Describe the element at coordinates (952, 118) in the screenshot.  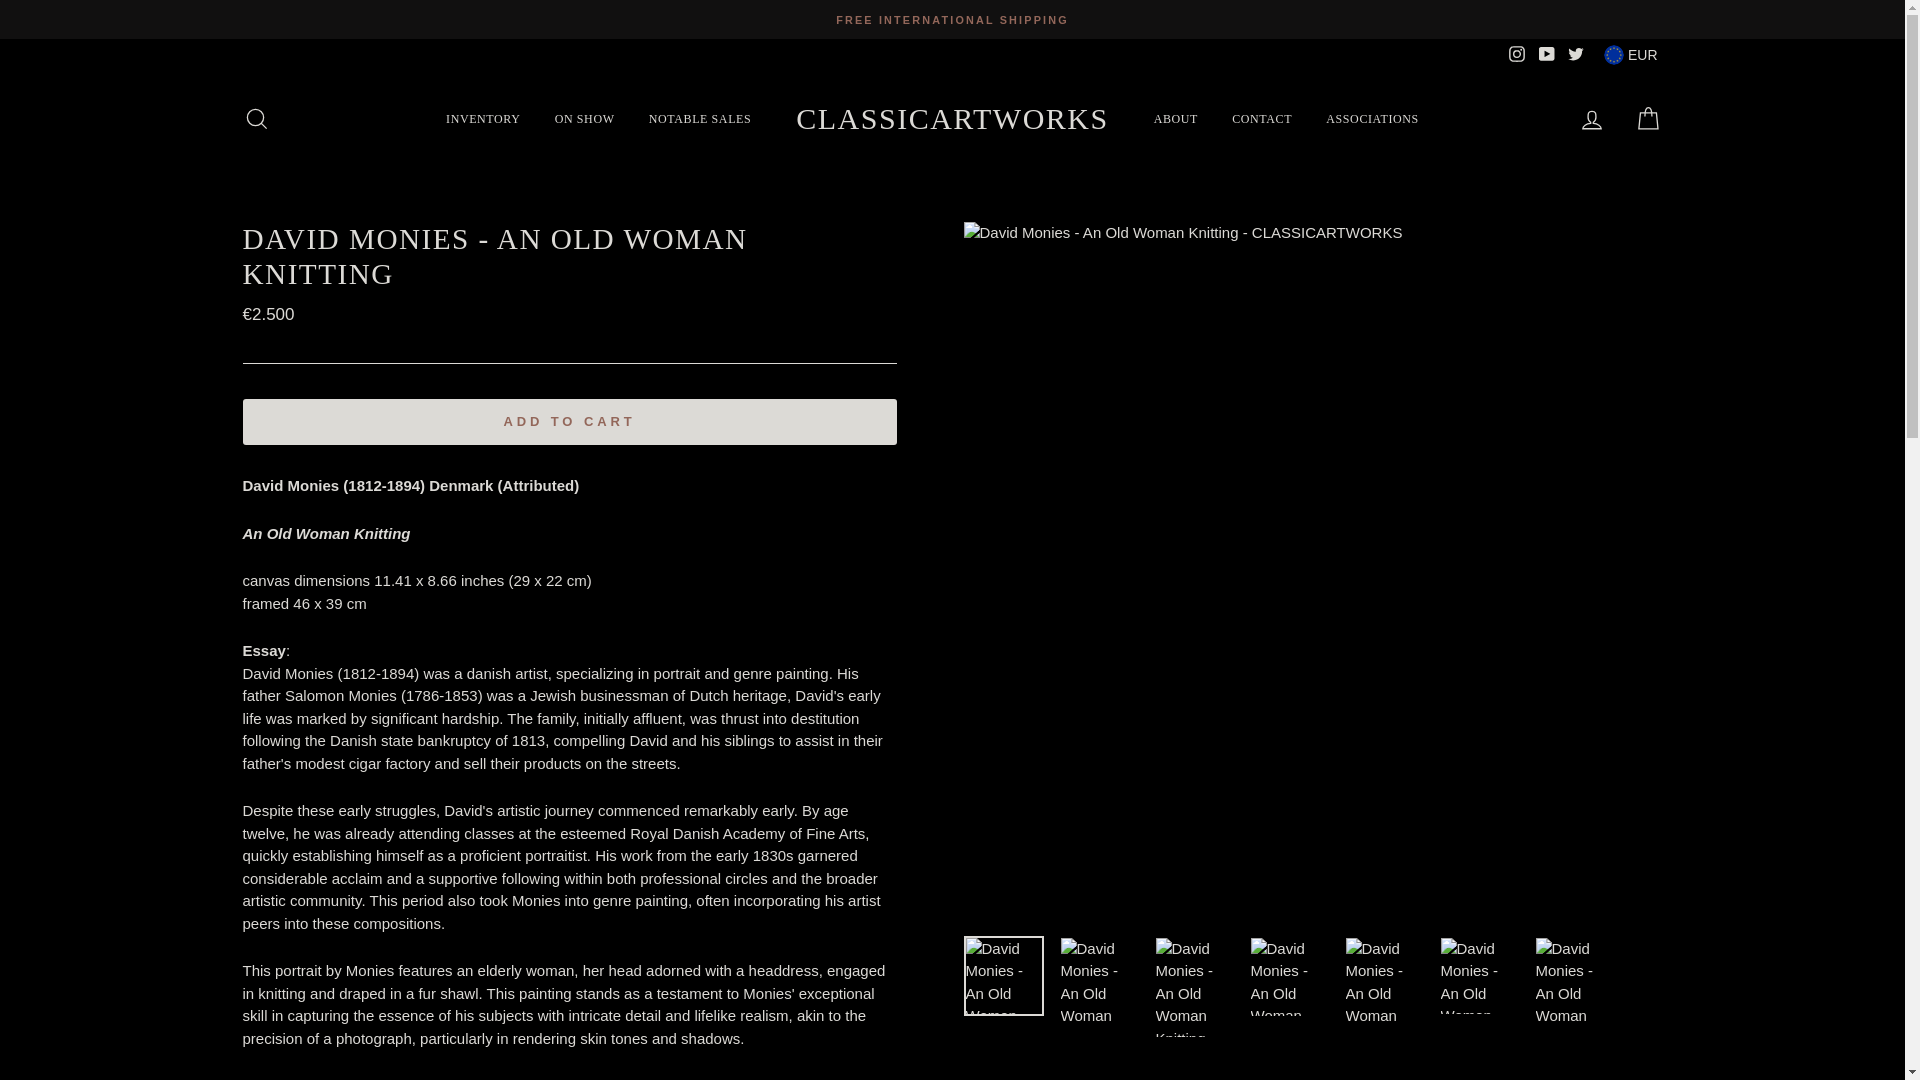
I see `CLASSICARTWORKS` at that location.